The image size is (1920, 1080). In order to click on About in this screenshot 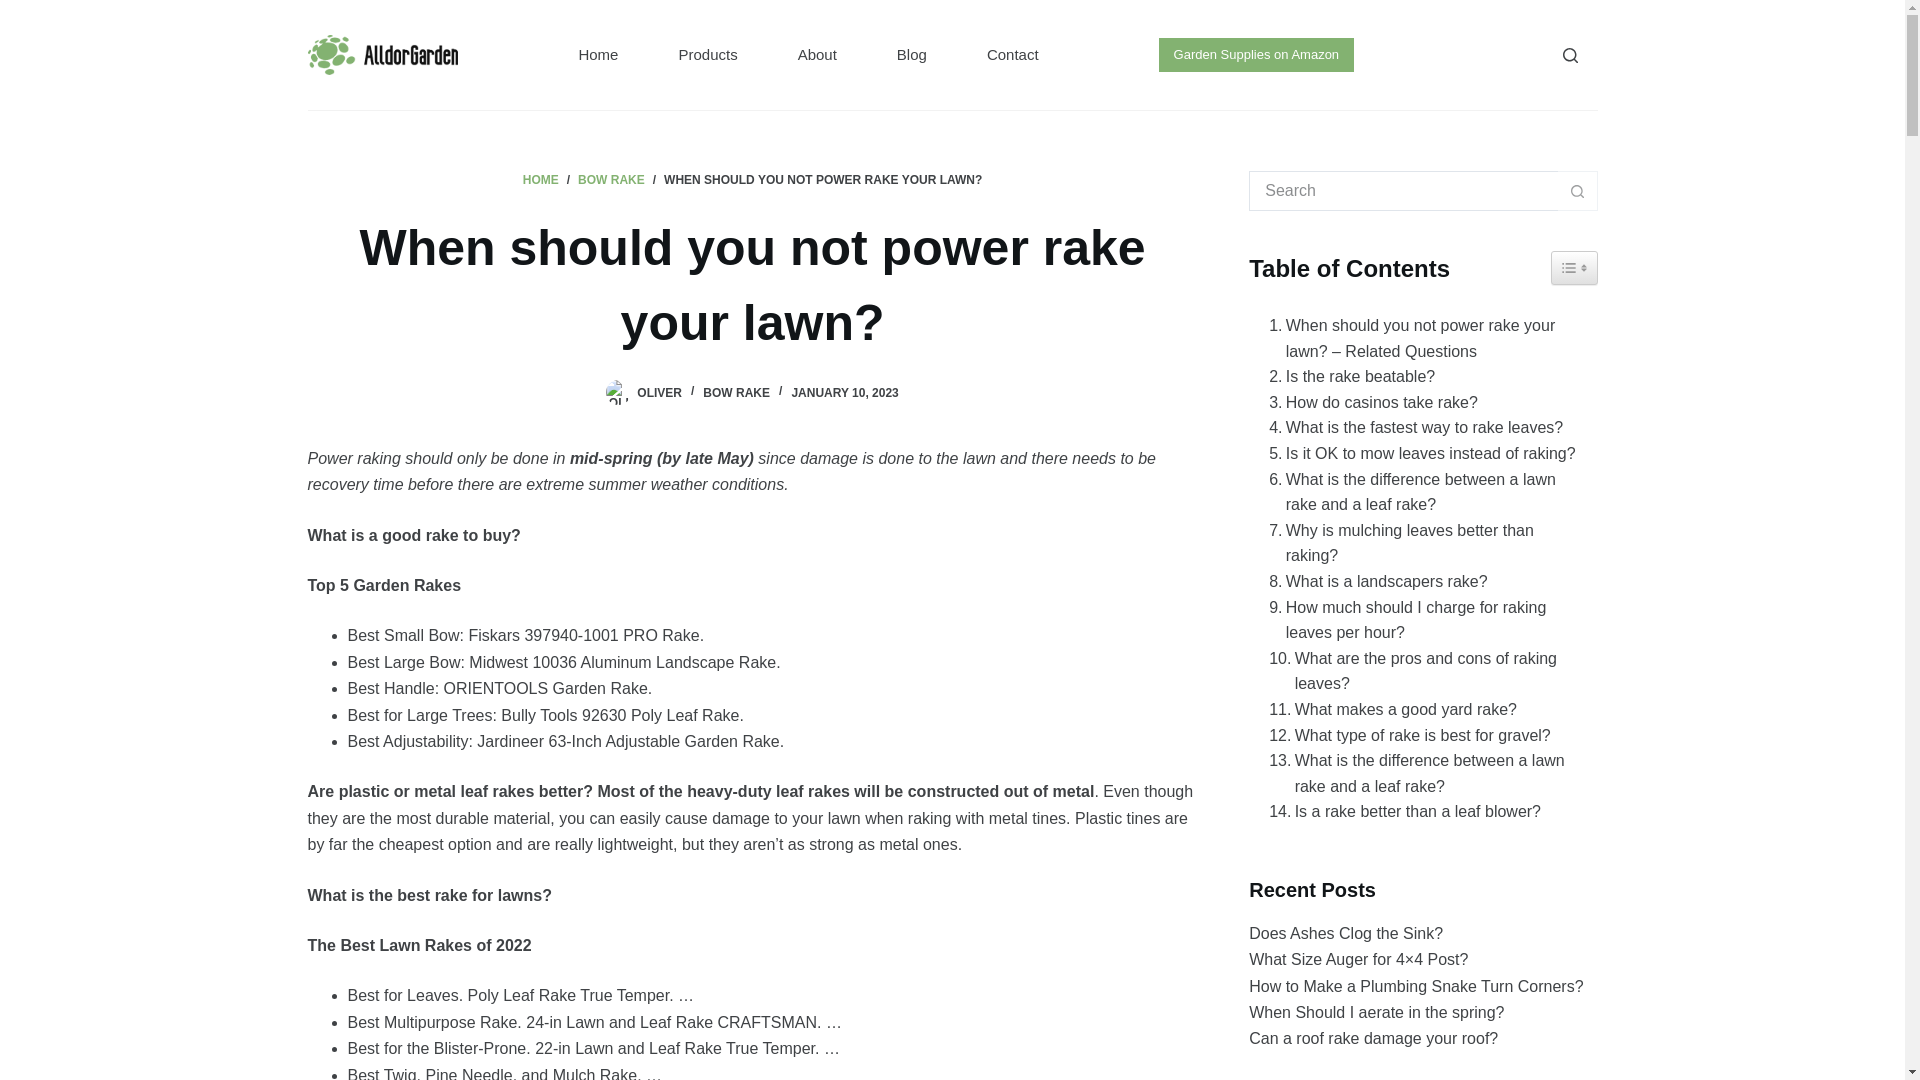, I will do `click(818, 55)`.